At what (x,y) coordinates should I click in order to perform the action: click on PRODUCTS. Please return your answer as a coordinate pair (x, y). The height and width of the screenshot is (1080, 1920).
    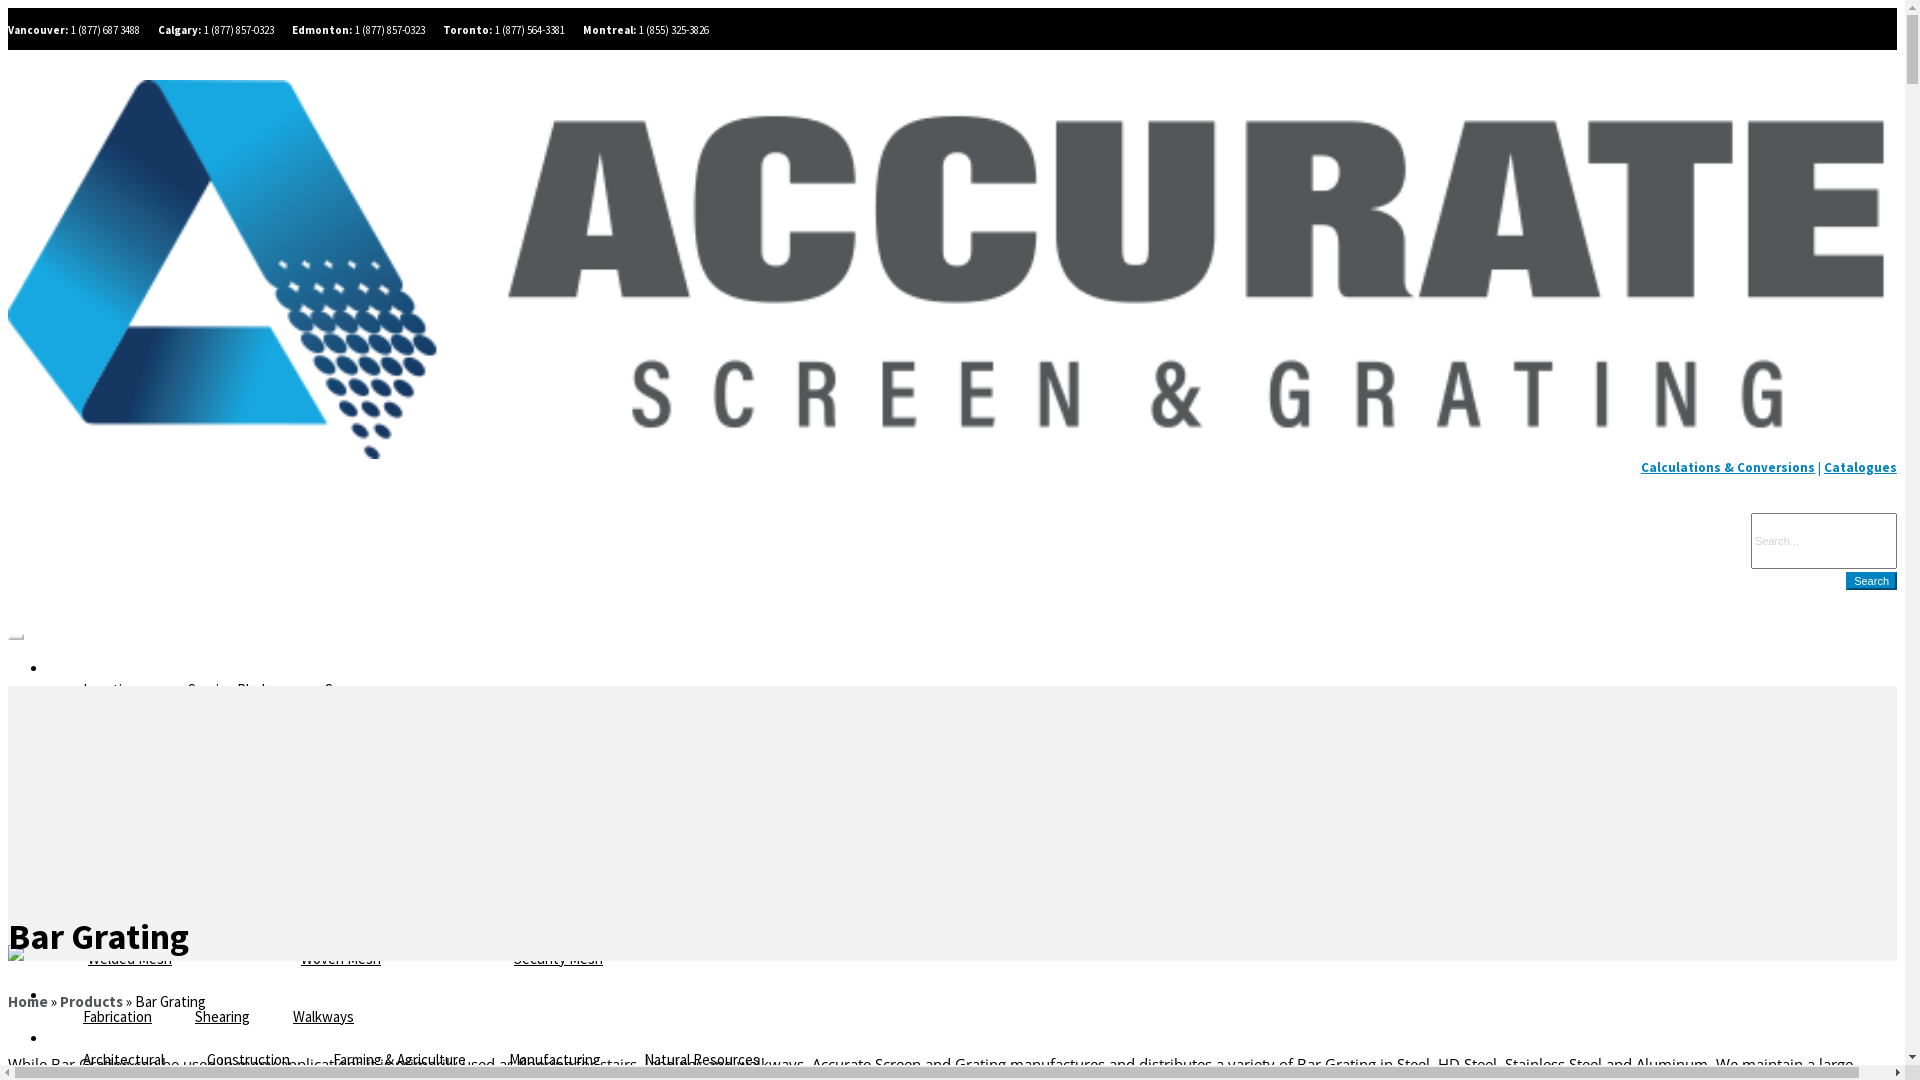
    Looking at the image, I should click on (106, 712).